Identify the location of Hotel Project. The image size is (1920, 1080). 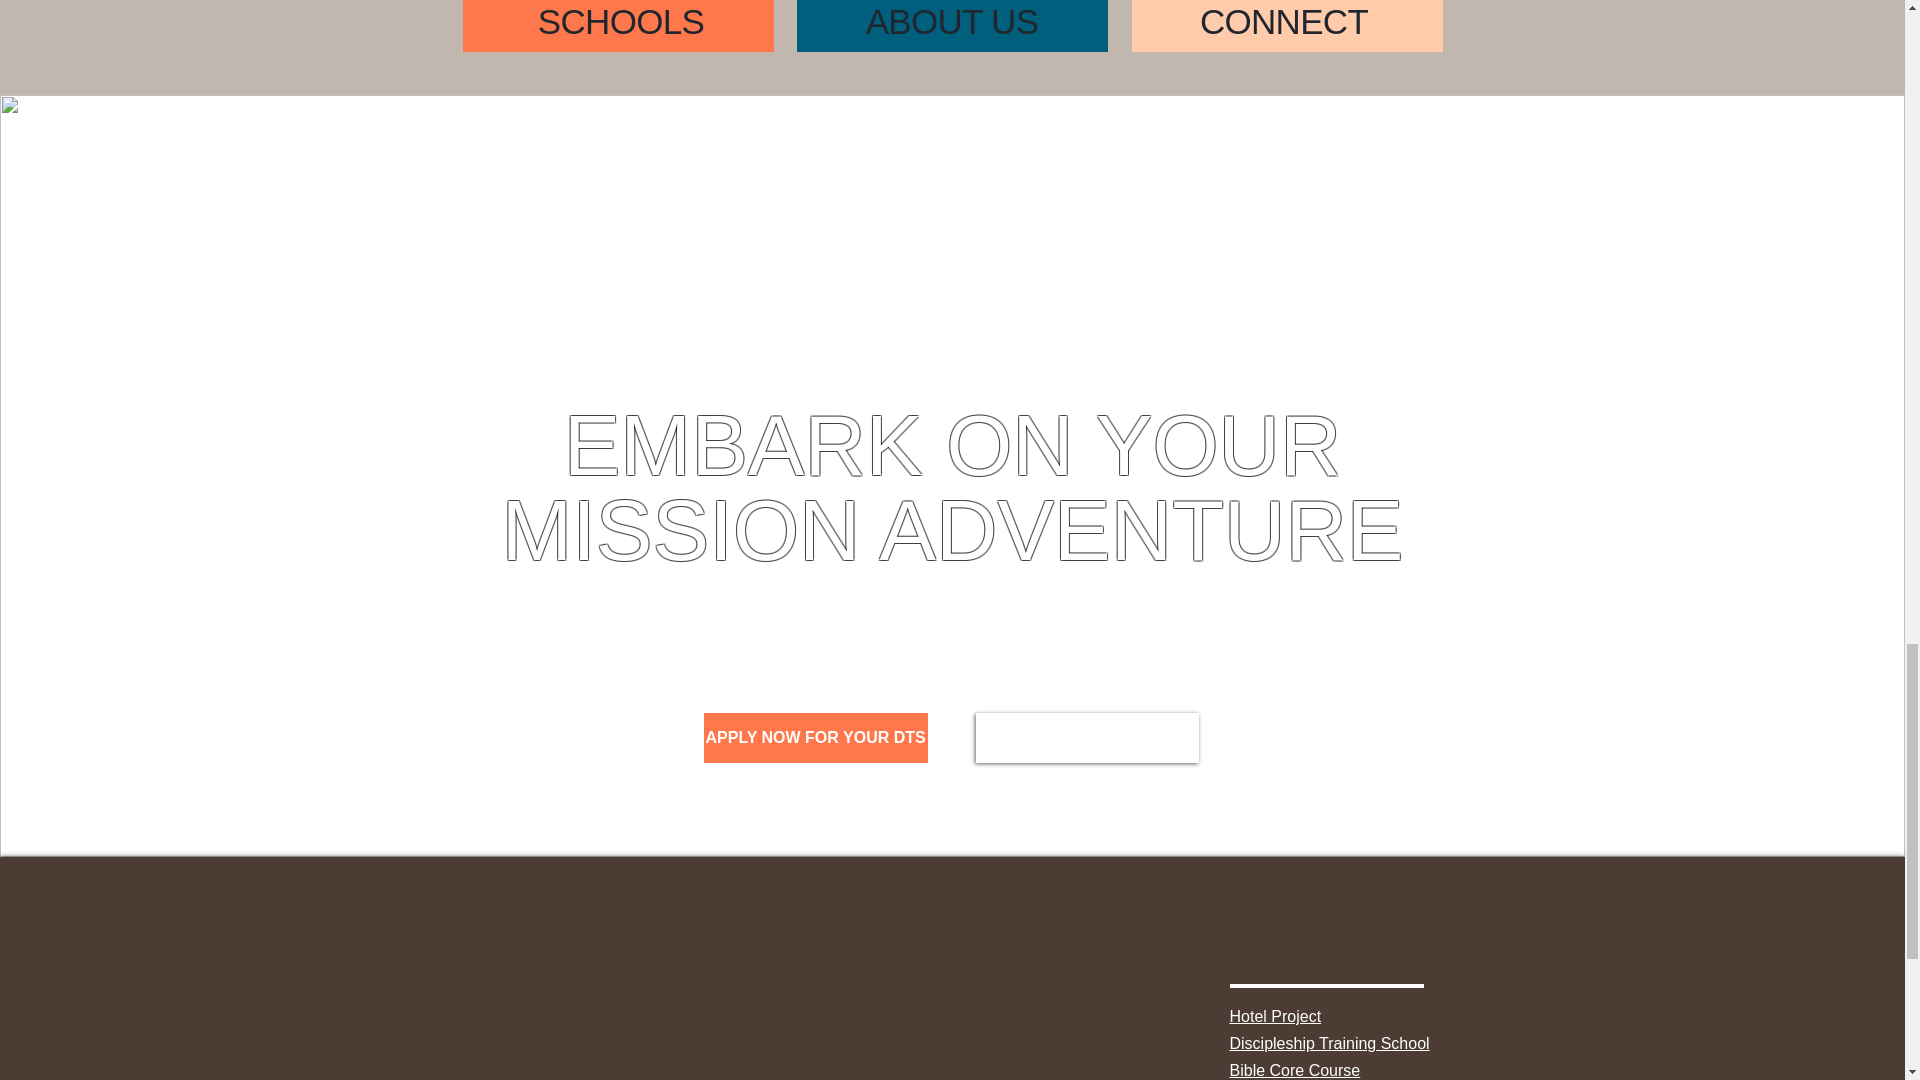
(1276, 1016).